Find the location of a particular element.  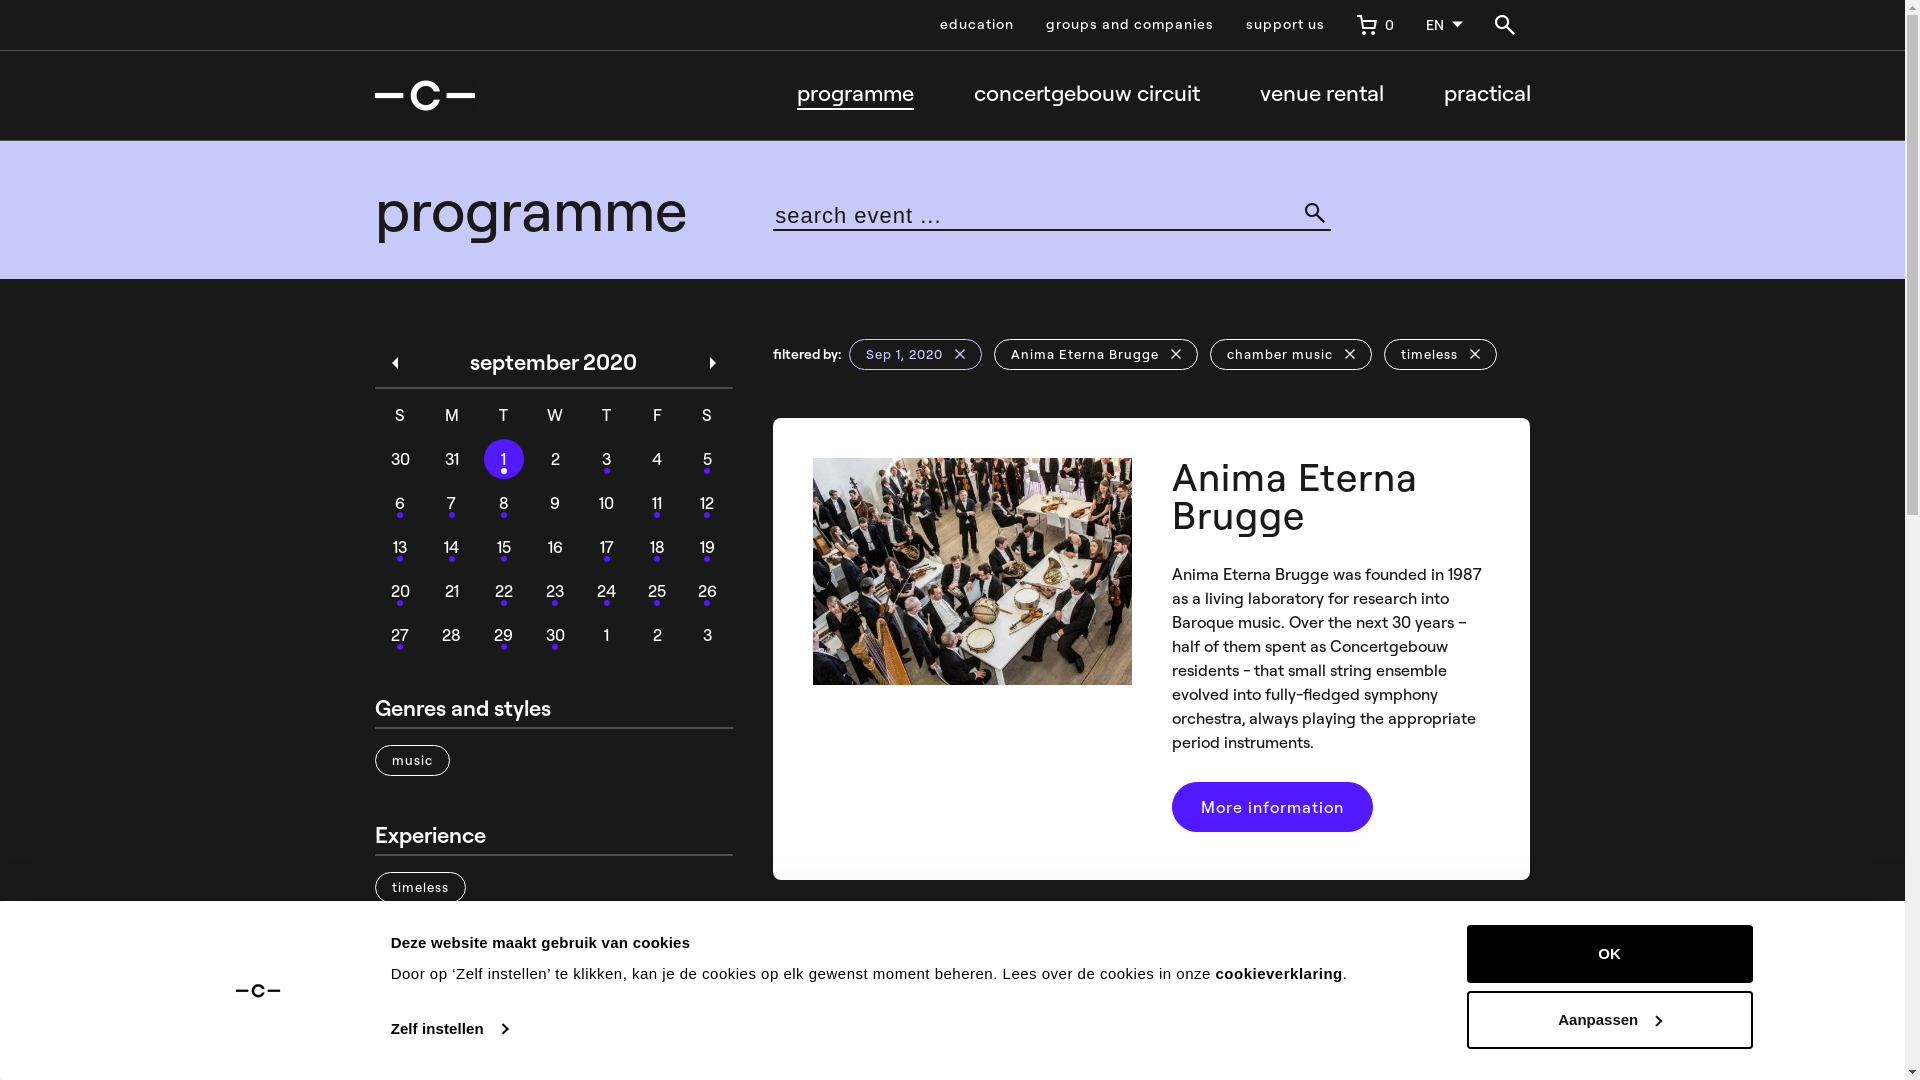

concertgebouw circuit is located at coordinates (1087, 95).